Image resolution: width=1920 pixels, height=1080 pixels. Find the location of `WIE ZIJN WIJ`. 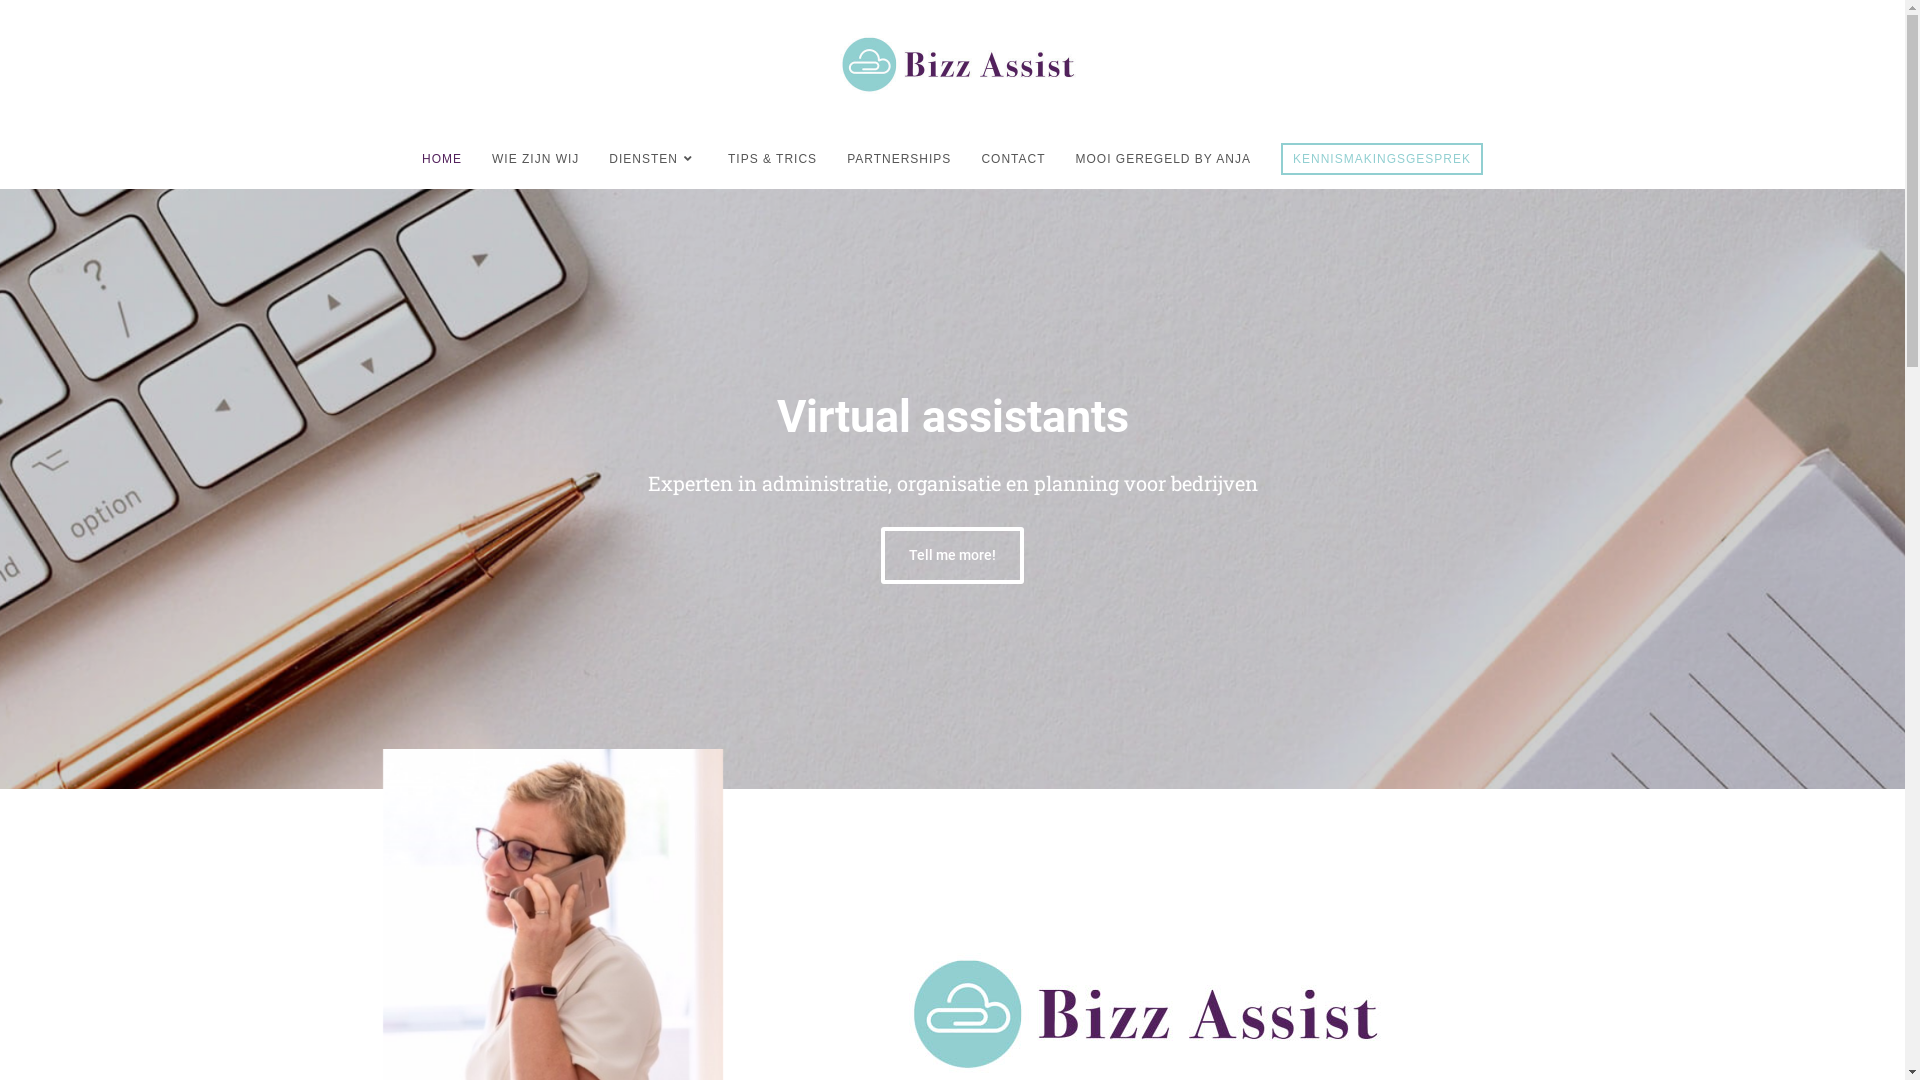

WIE ZIJN WIJ is located at coordinates (536, 159).